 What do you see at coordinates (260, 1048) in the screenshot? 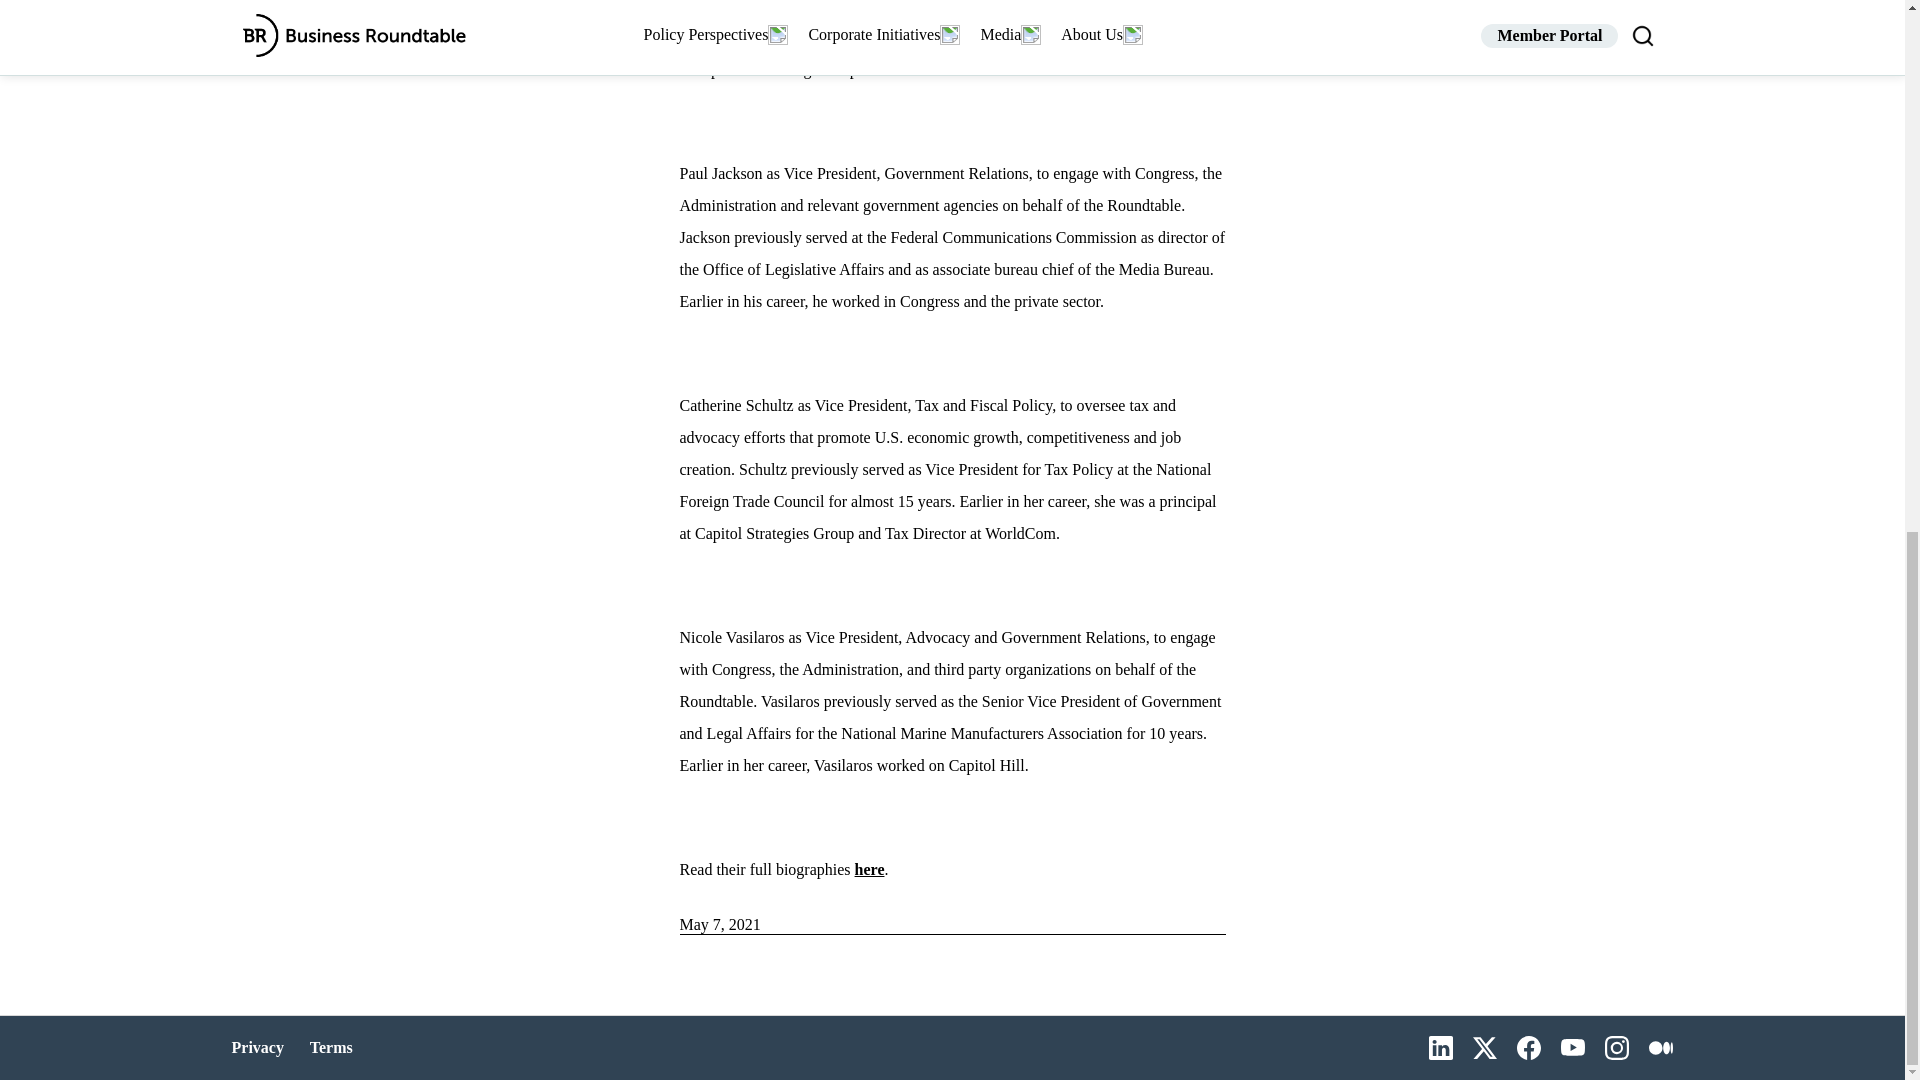
I see `Privacy ` at bounding box center [260, 1048].